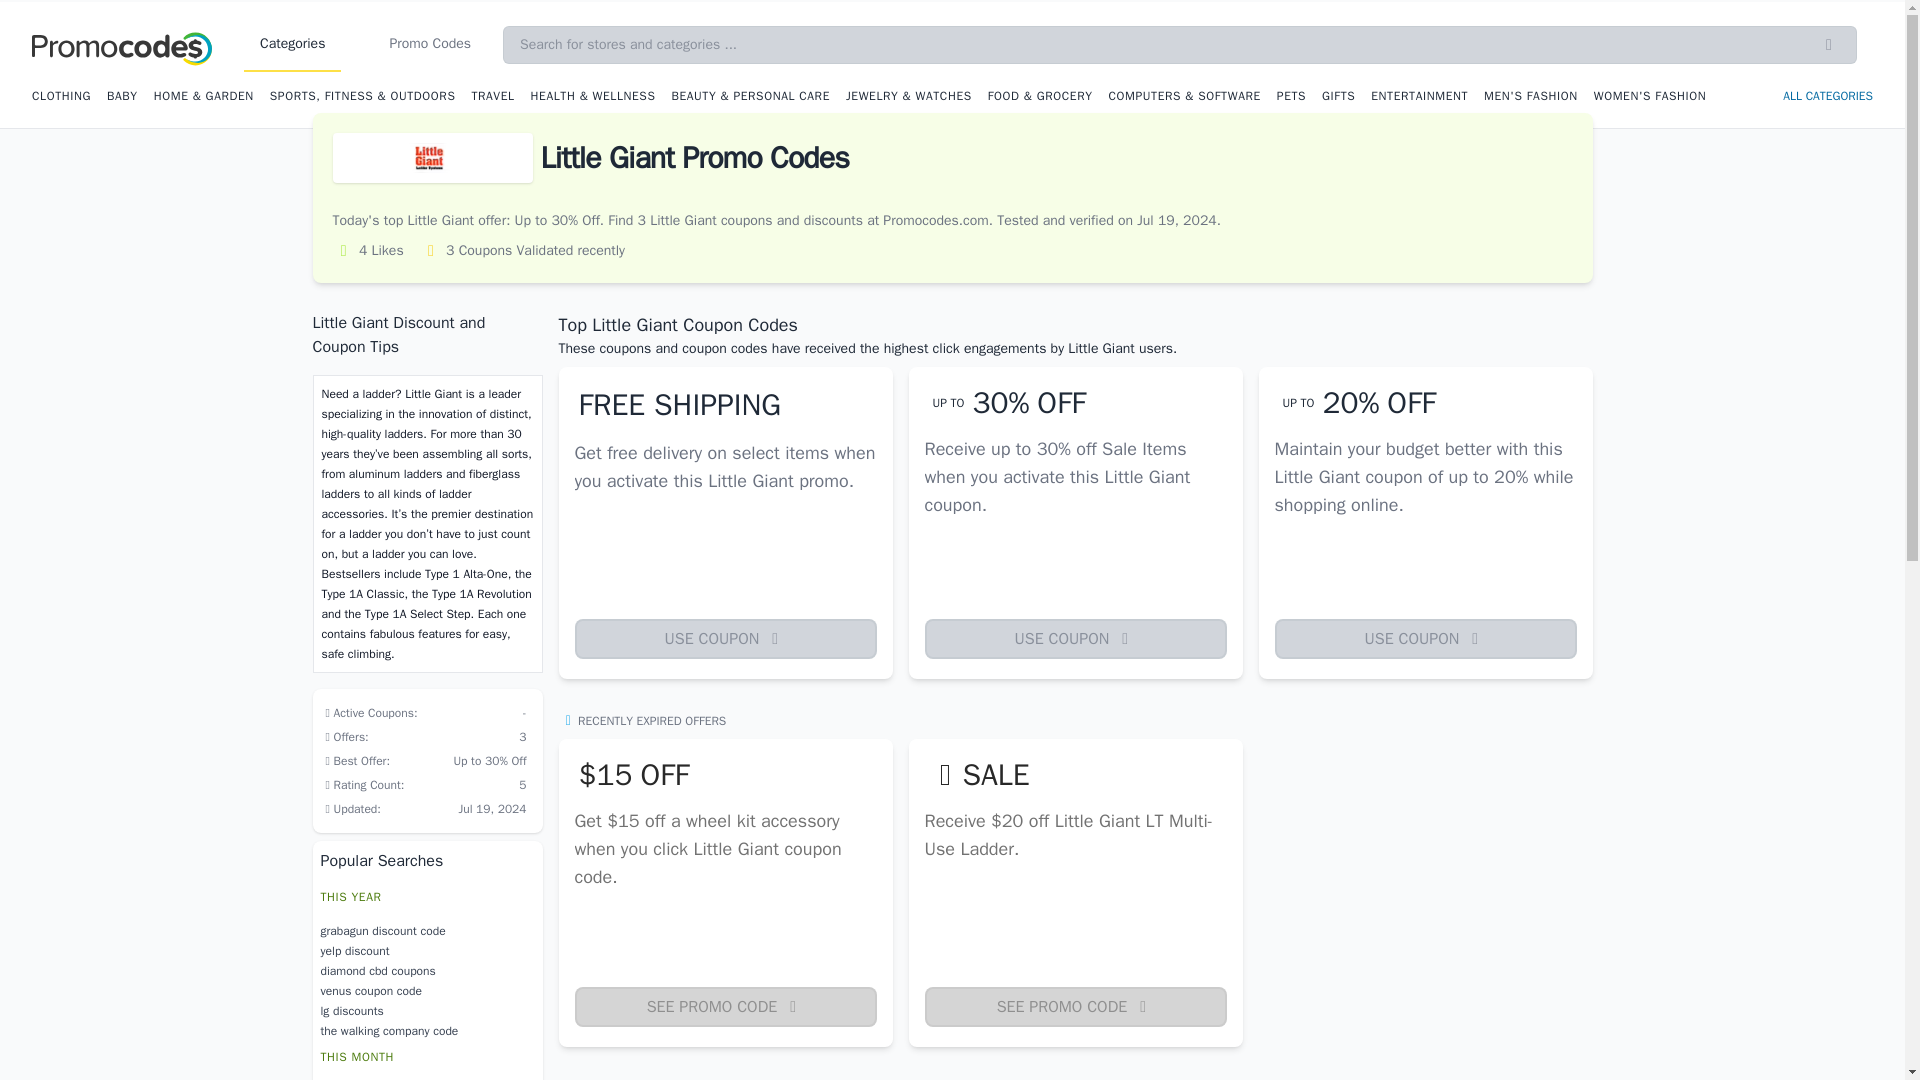 The width and height of the screenshot is (1920, 1080). Describe the element at coordinates (1338, 95) in the screenshot. I see `GIFTS` at that location.